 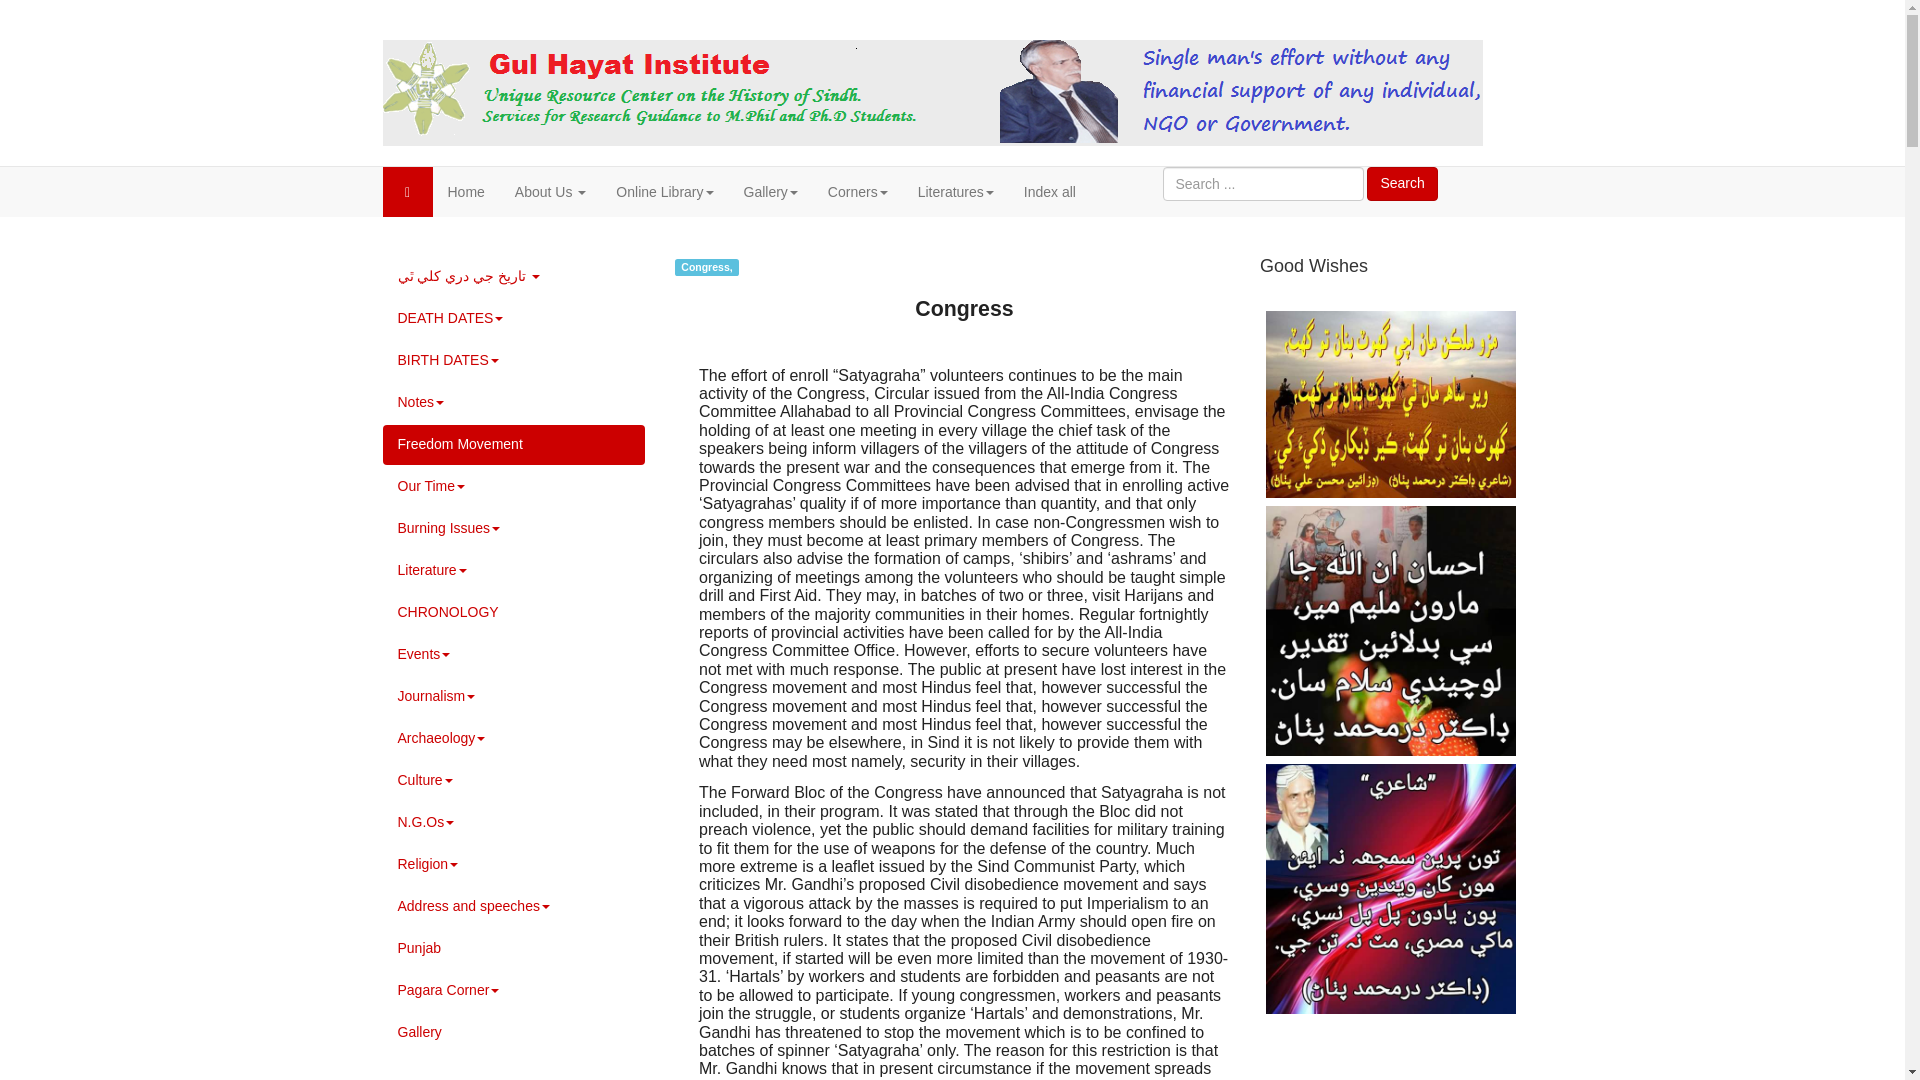 What do you see at coordinates (1390, 630) in the screenshot?
I see `FB IMG 1489910343939` at bounding box center [1390, 630].